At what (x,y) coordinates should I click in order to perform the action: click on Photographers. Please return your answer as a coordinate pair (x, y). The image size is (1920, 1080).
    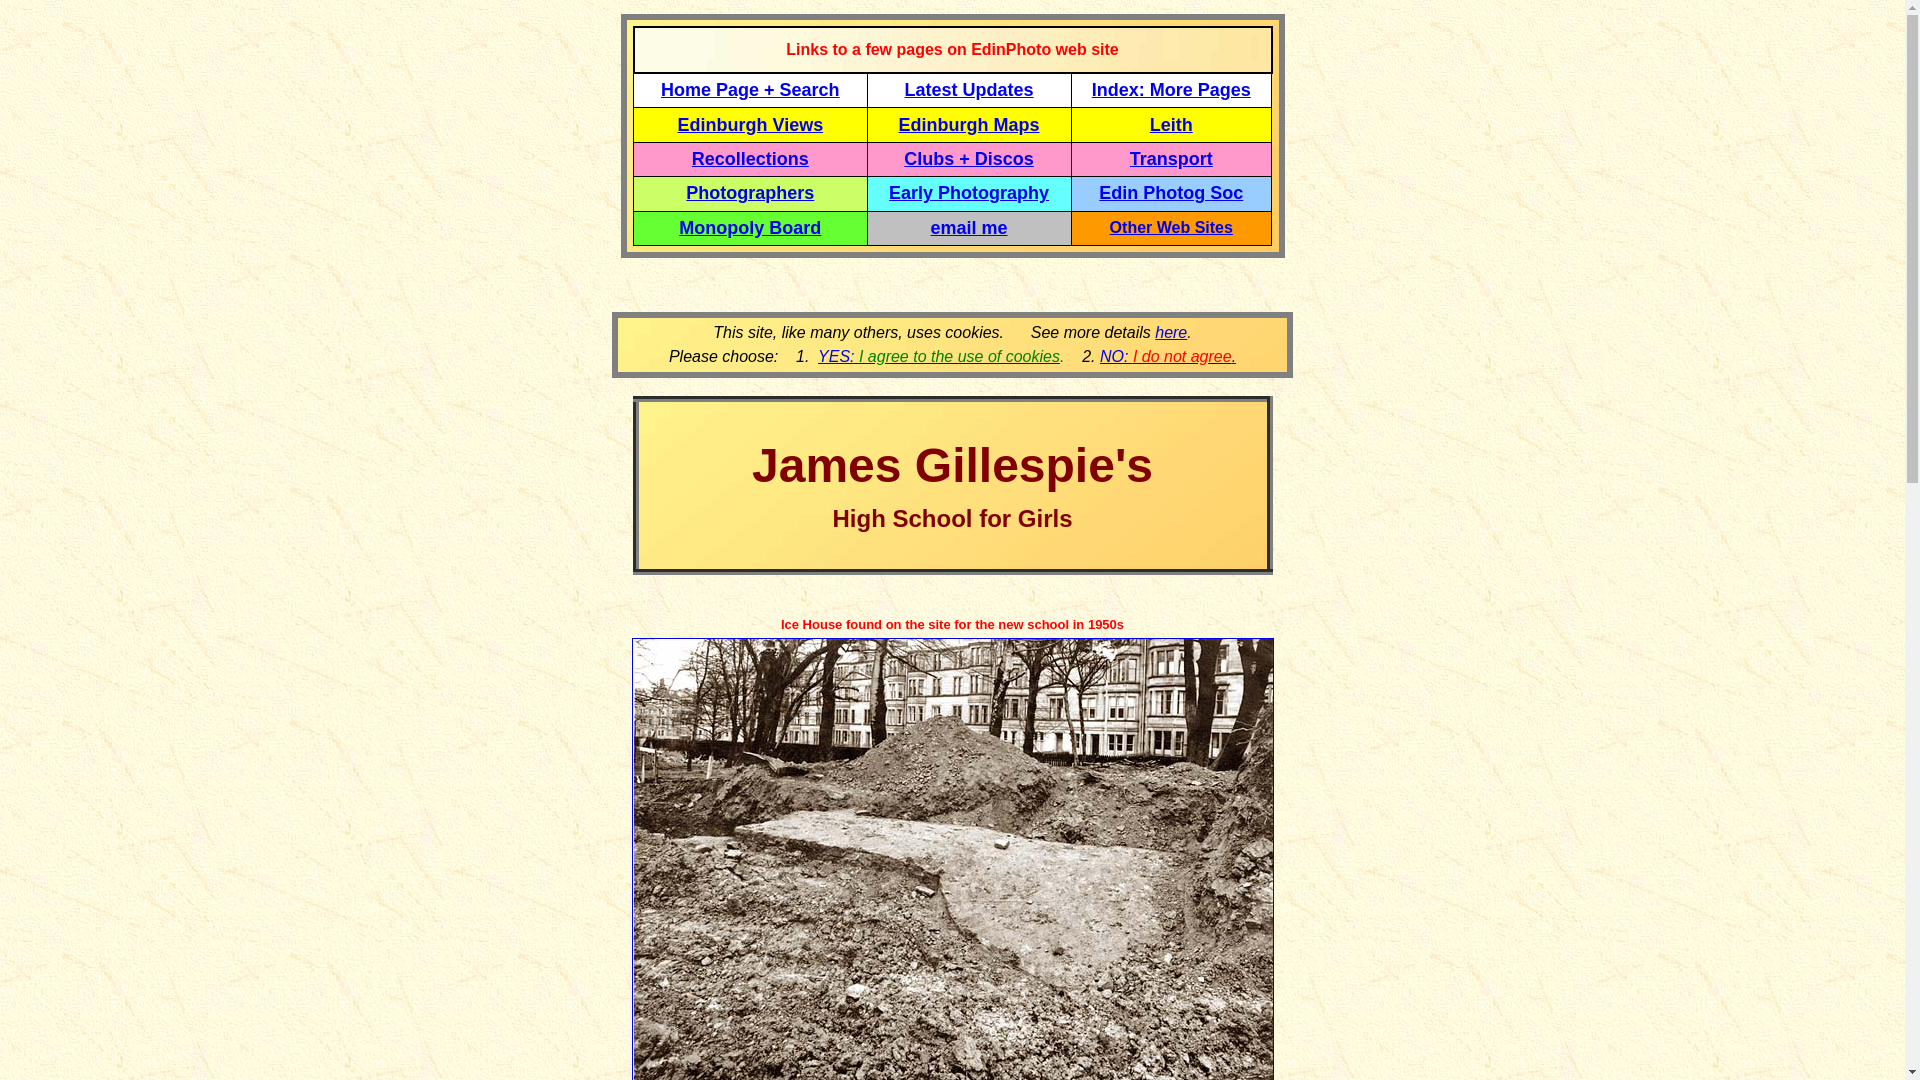
    Looking at the image, I should click on (750, 192).